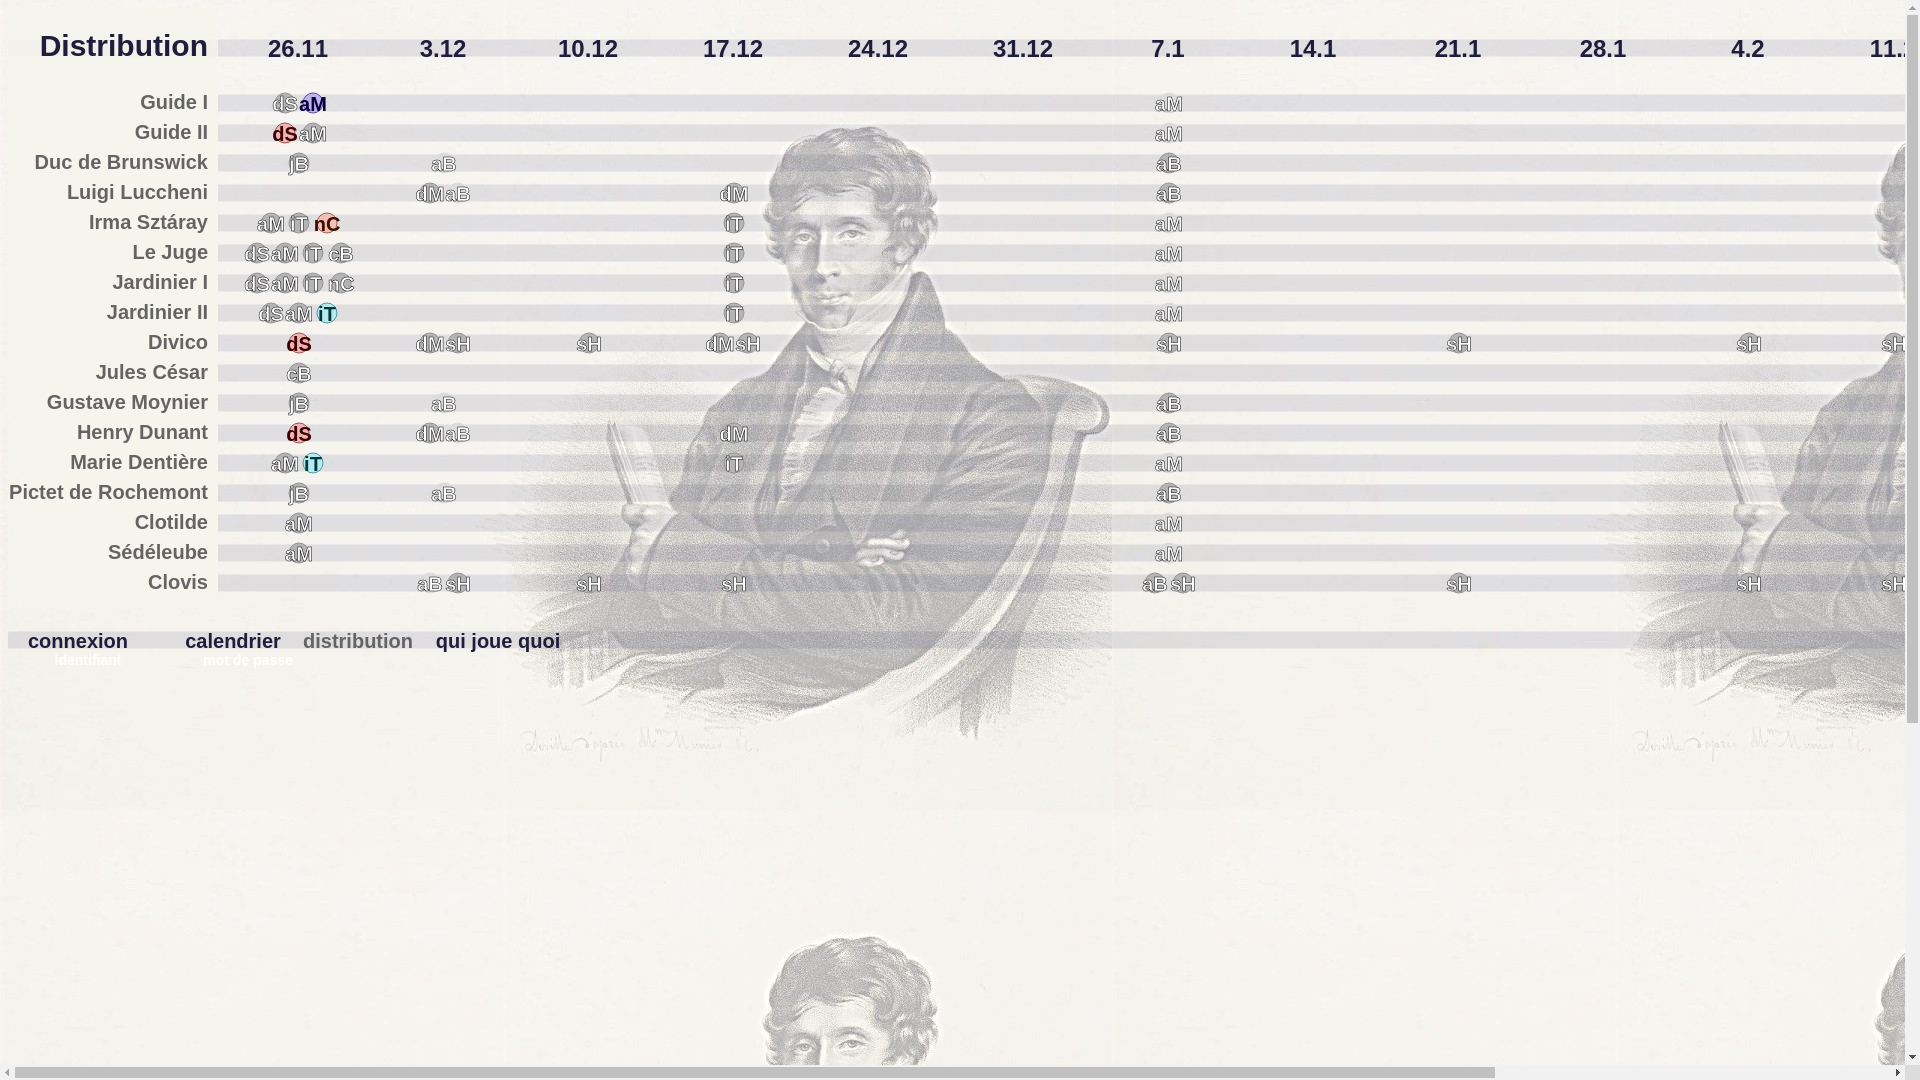 The image size is (1920, 1080). What do you see at coordinates (734, 194) in the screenshot?
I see `dM` at bounding box center [734, 194].